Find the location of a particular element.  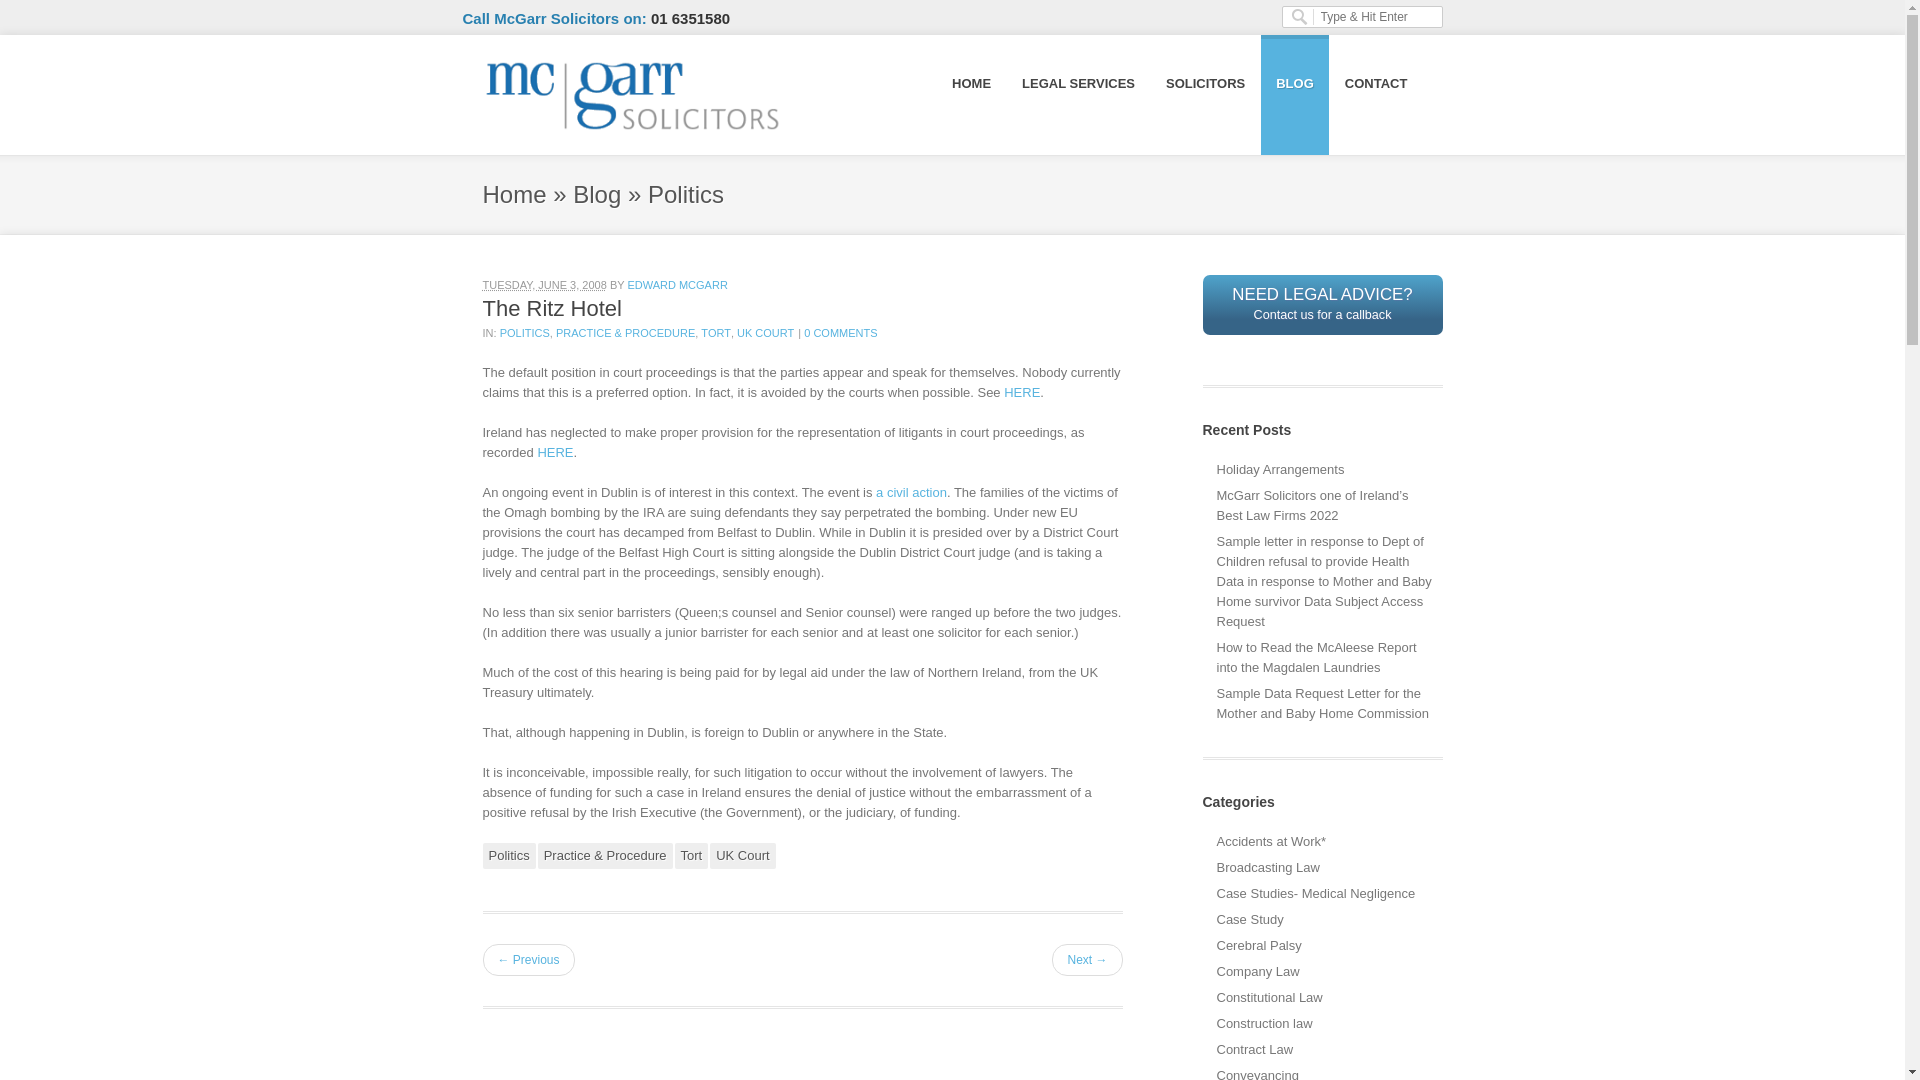

UK Court is located at coordinates (550, 308).